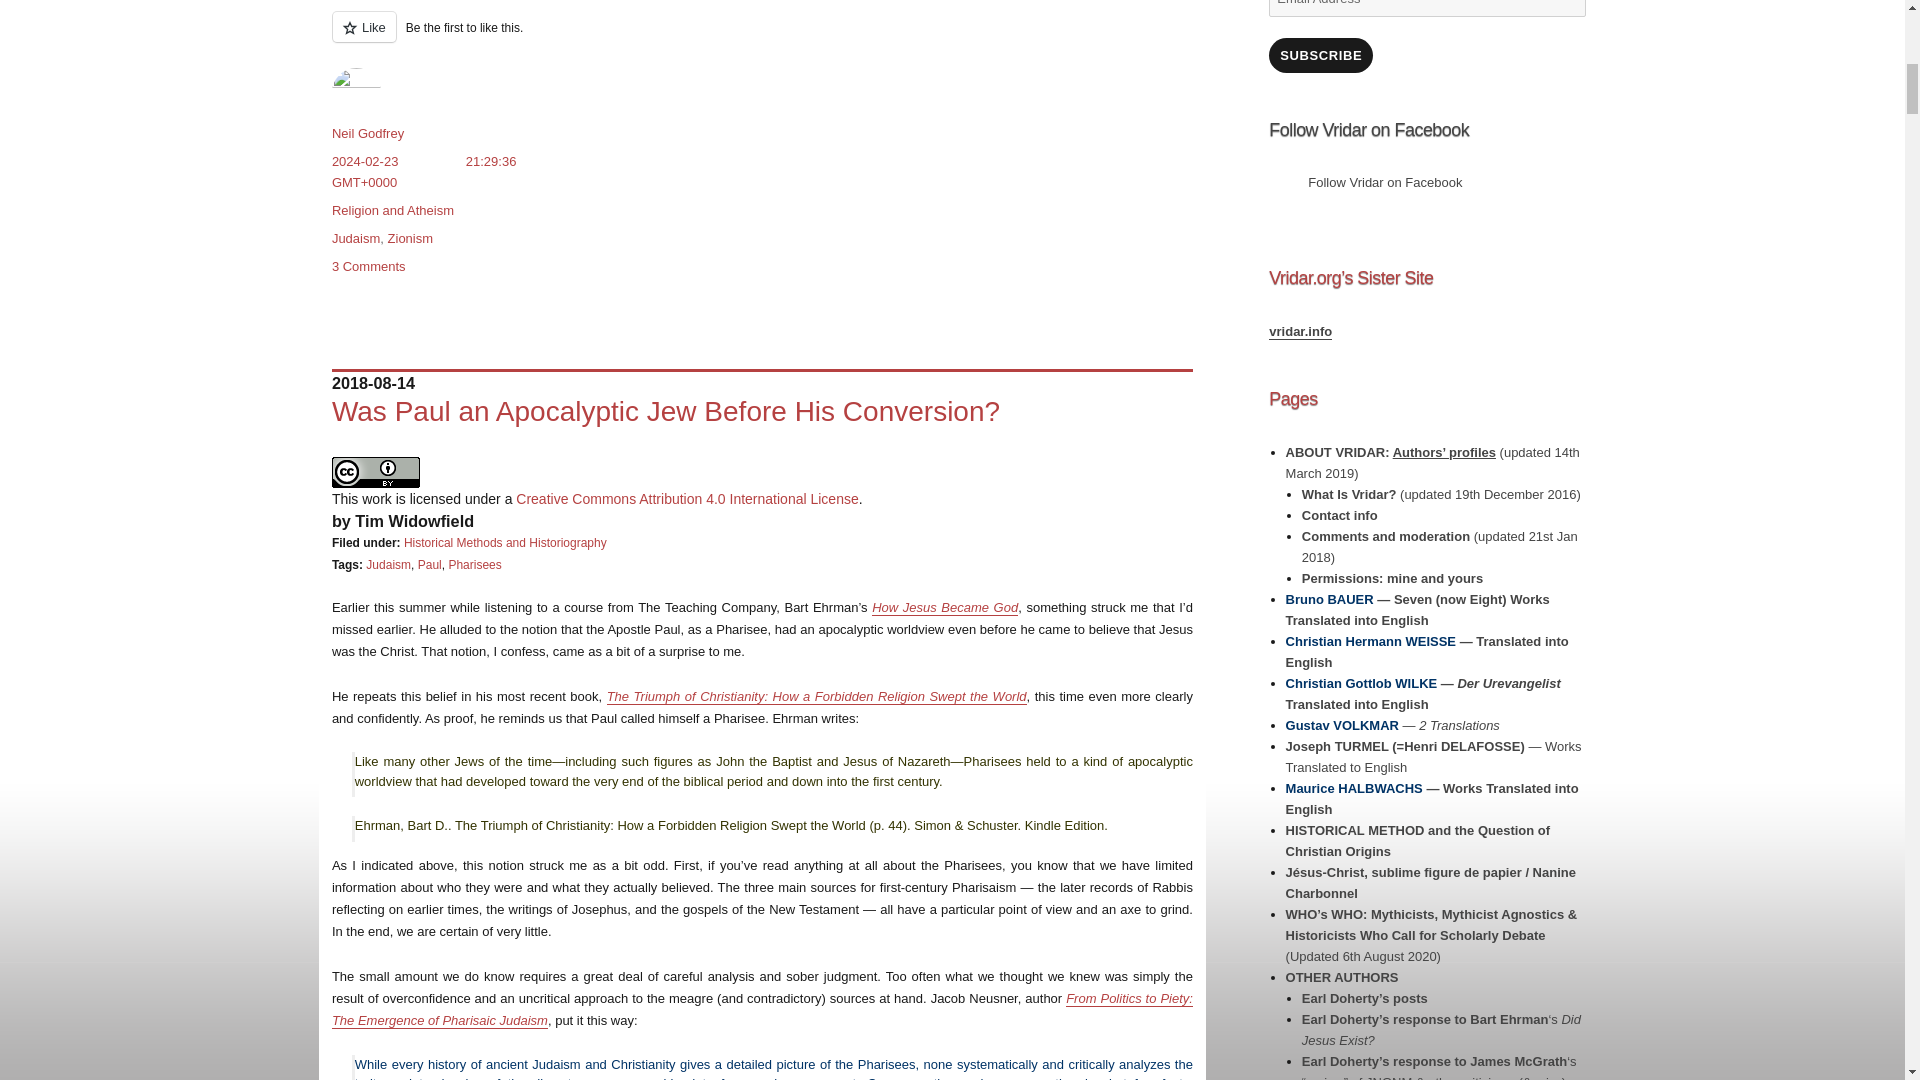 This screenshot has width=1920, height=1080. Describe the element at coordinates (392, 210) in the screenshot. I see `Religion and Atheism` at that location.